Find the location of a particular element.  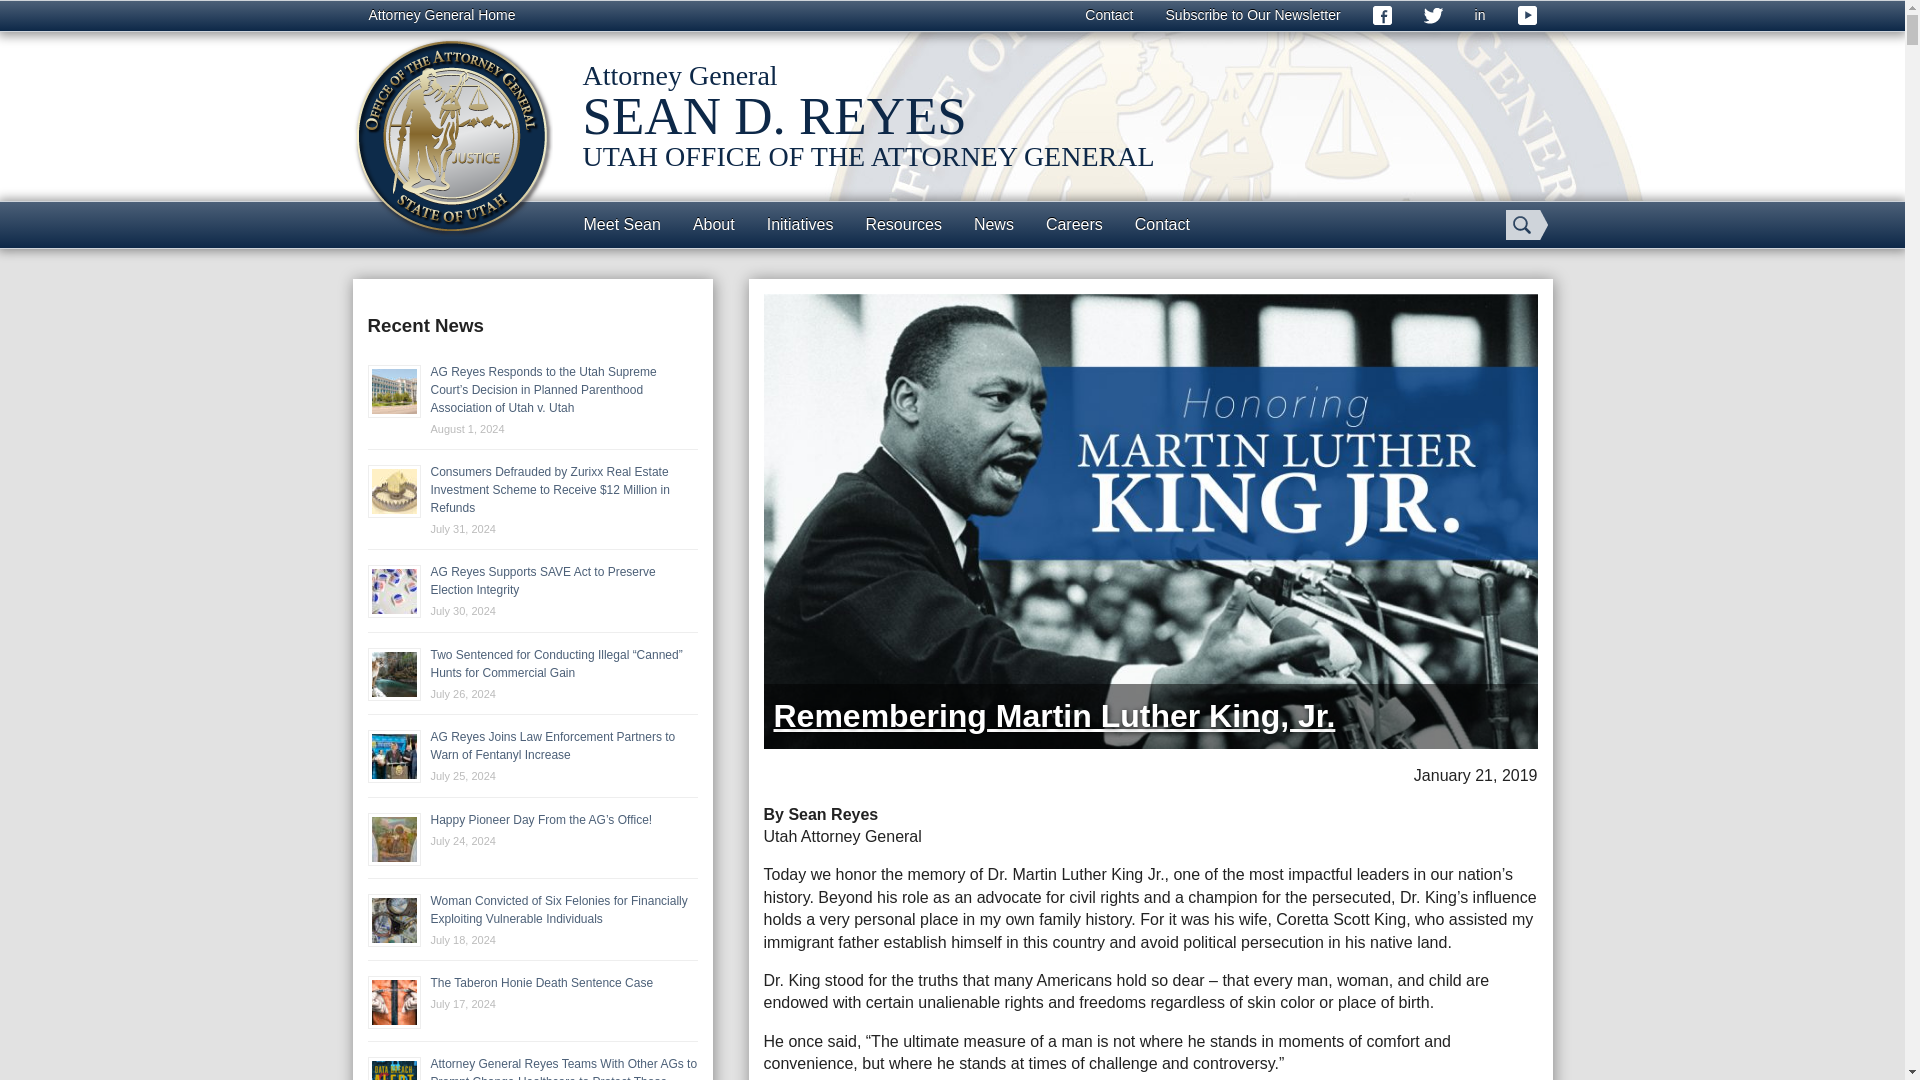

Permalink to Remembering Martin Luther King, Jr. is located at coordinates (1054, 716).